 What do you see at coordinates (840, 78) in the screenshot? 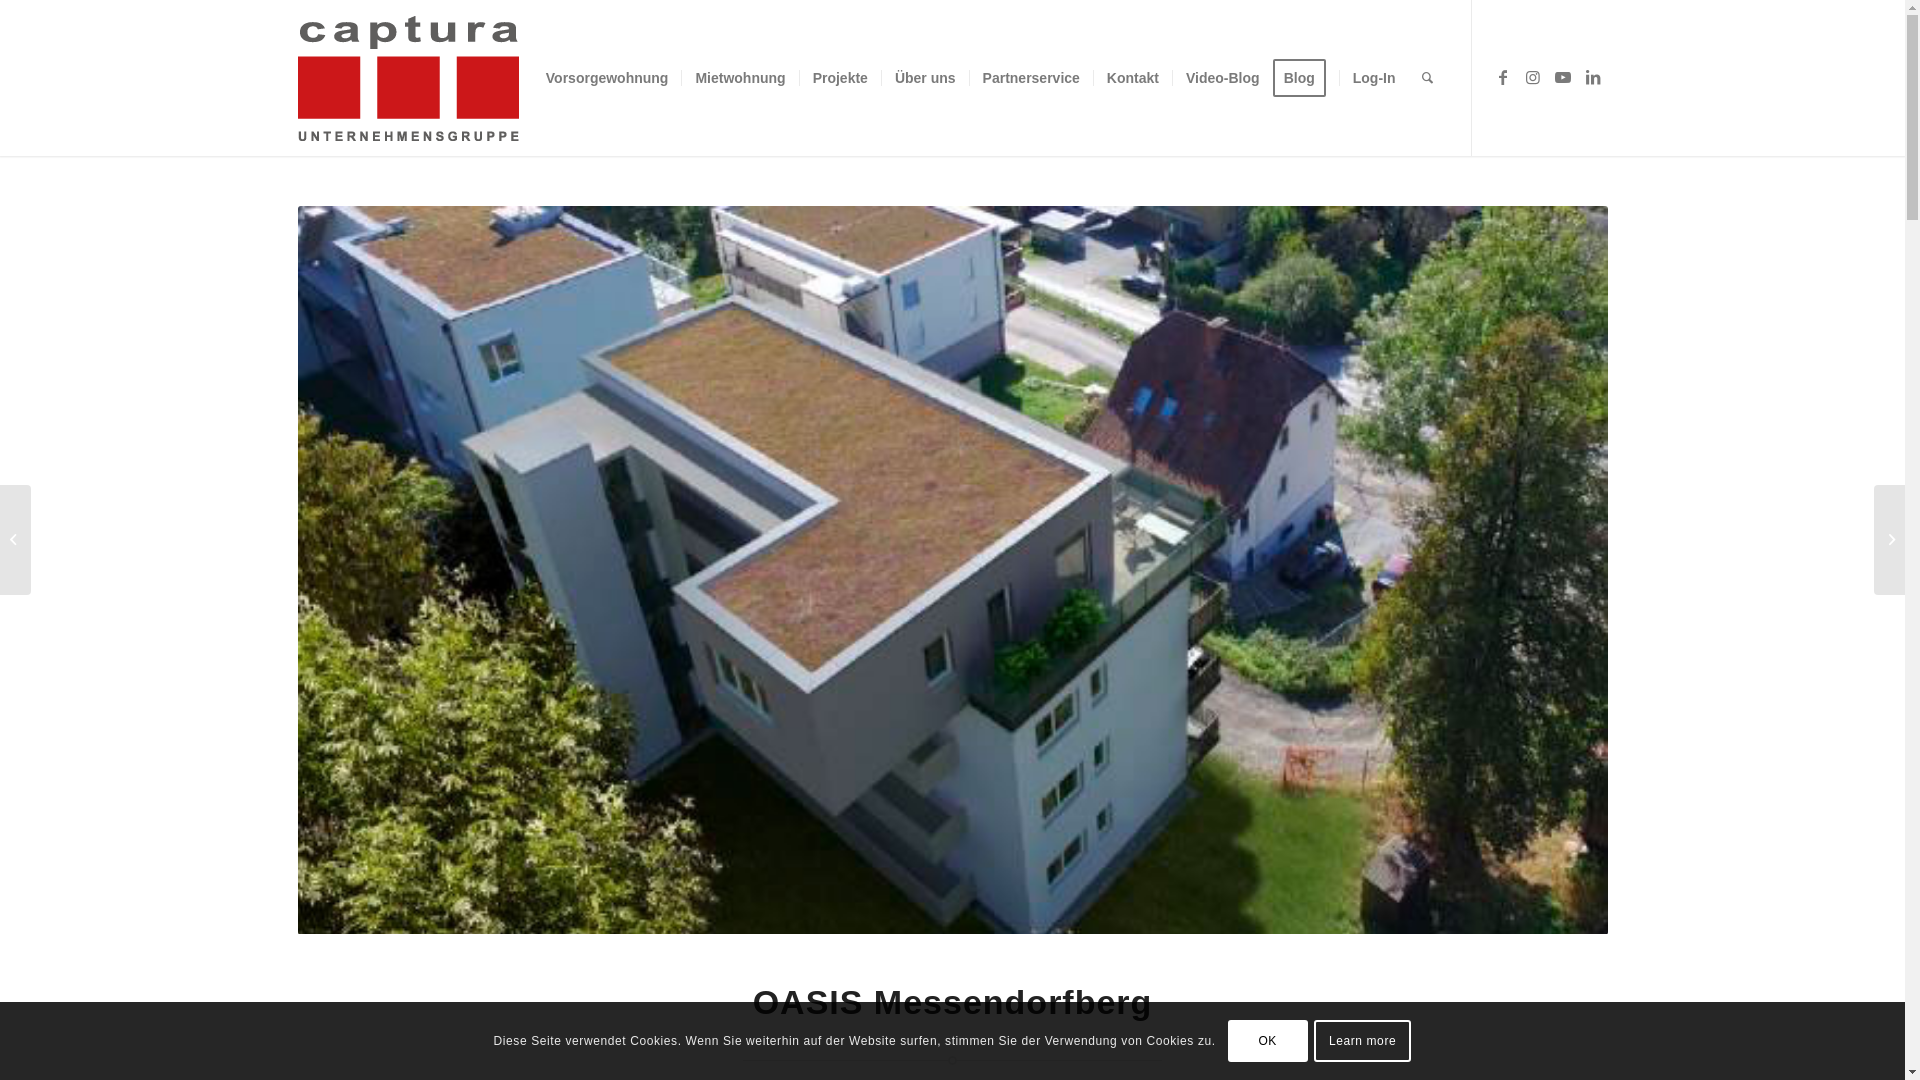
I see `Projekte` at bounding box center [840, 78].